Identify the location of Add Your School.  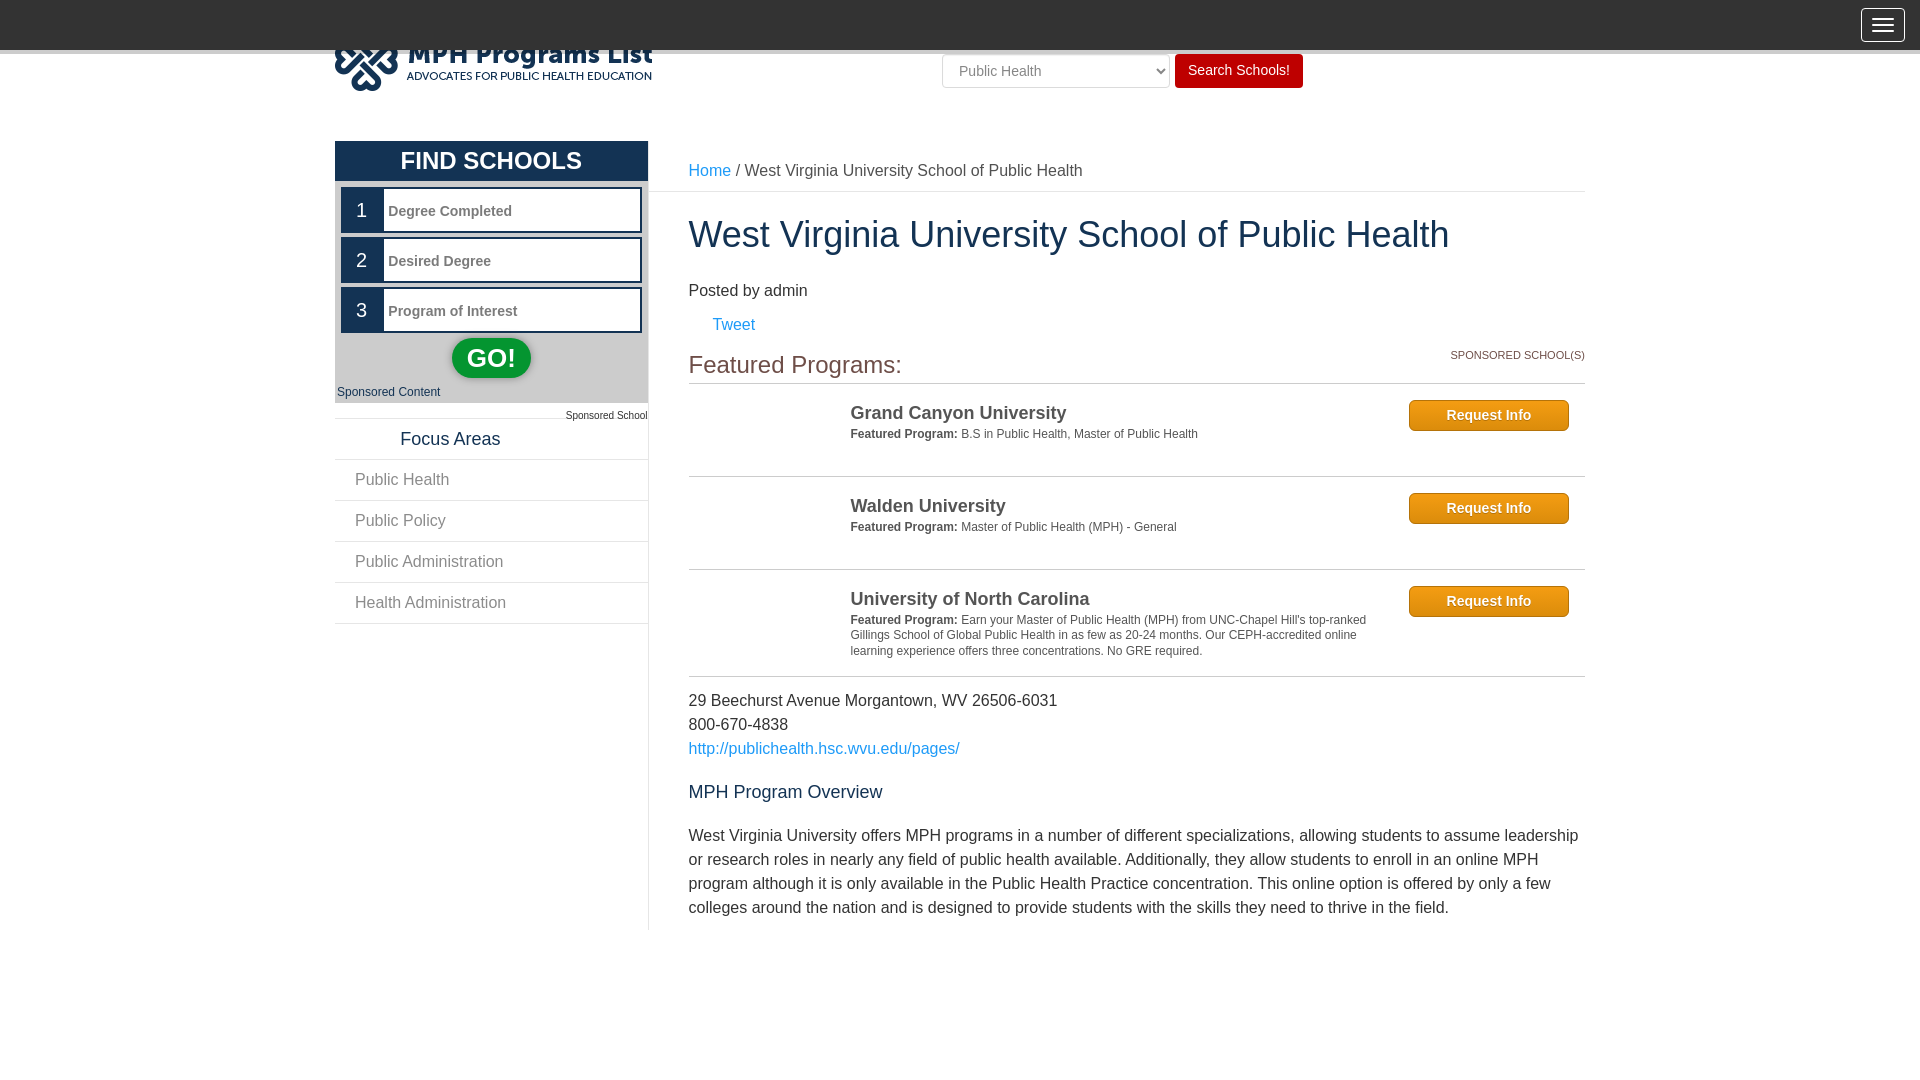
(1516, 30).